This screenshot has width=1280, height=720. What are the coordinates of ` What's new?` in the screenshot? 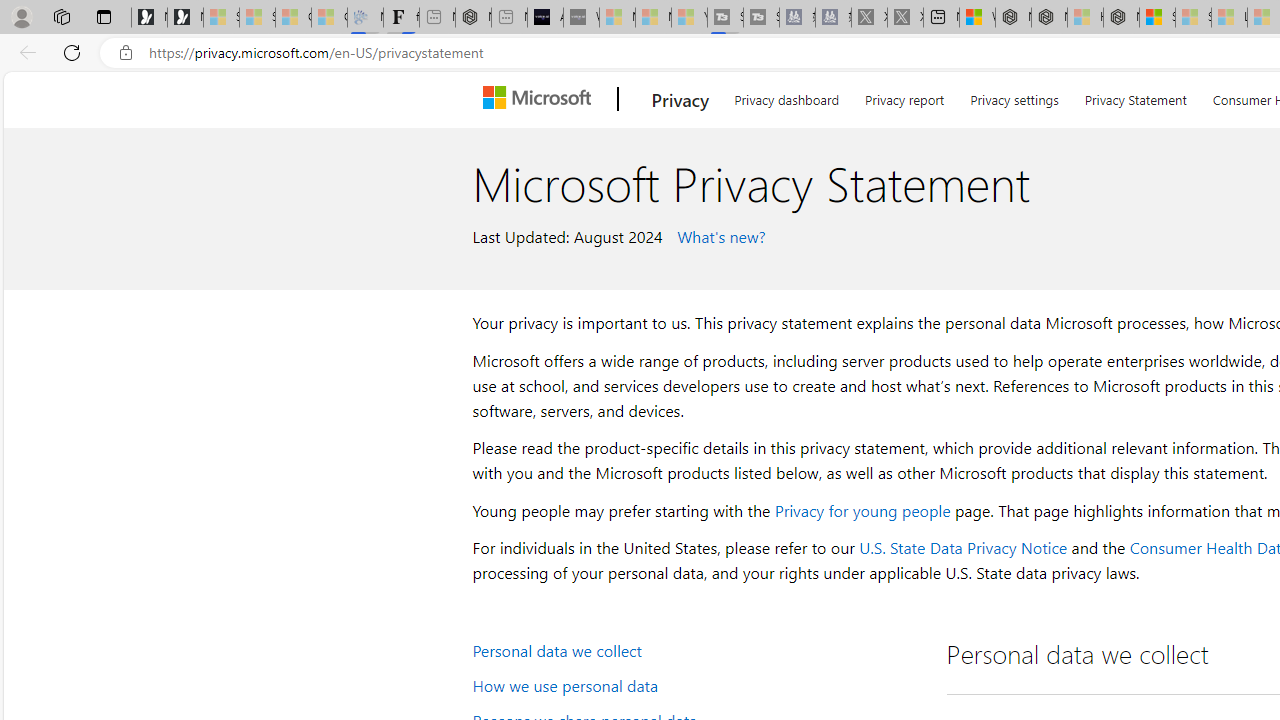 It's located at (718, 235).